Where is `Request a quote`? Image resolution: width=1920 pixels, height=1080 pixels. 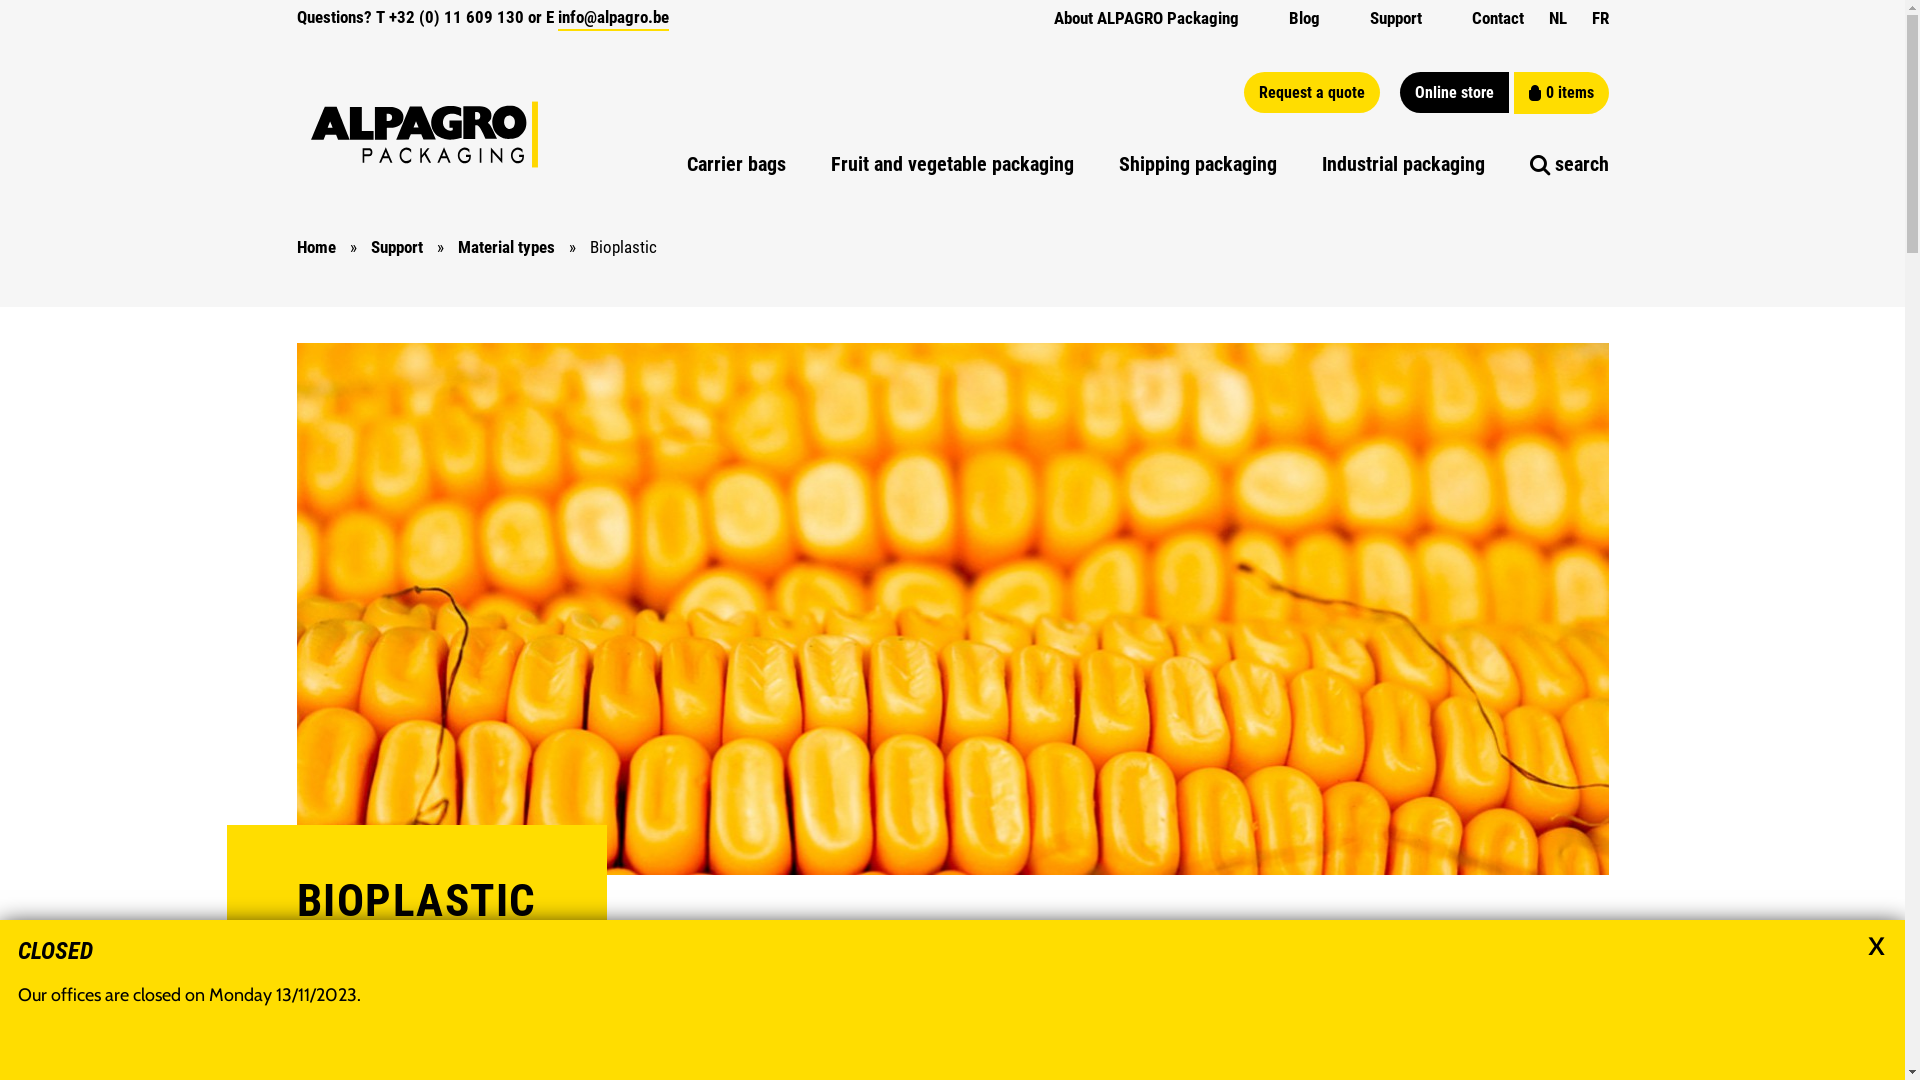
Request a quote is located at coordinates (1312, 92).